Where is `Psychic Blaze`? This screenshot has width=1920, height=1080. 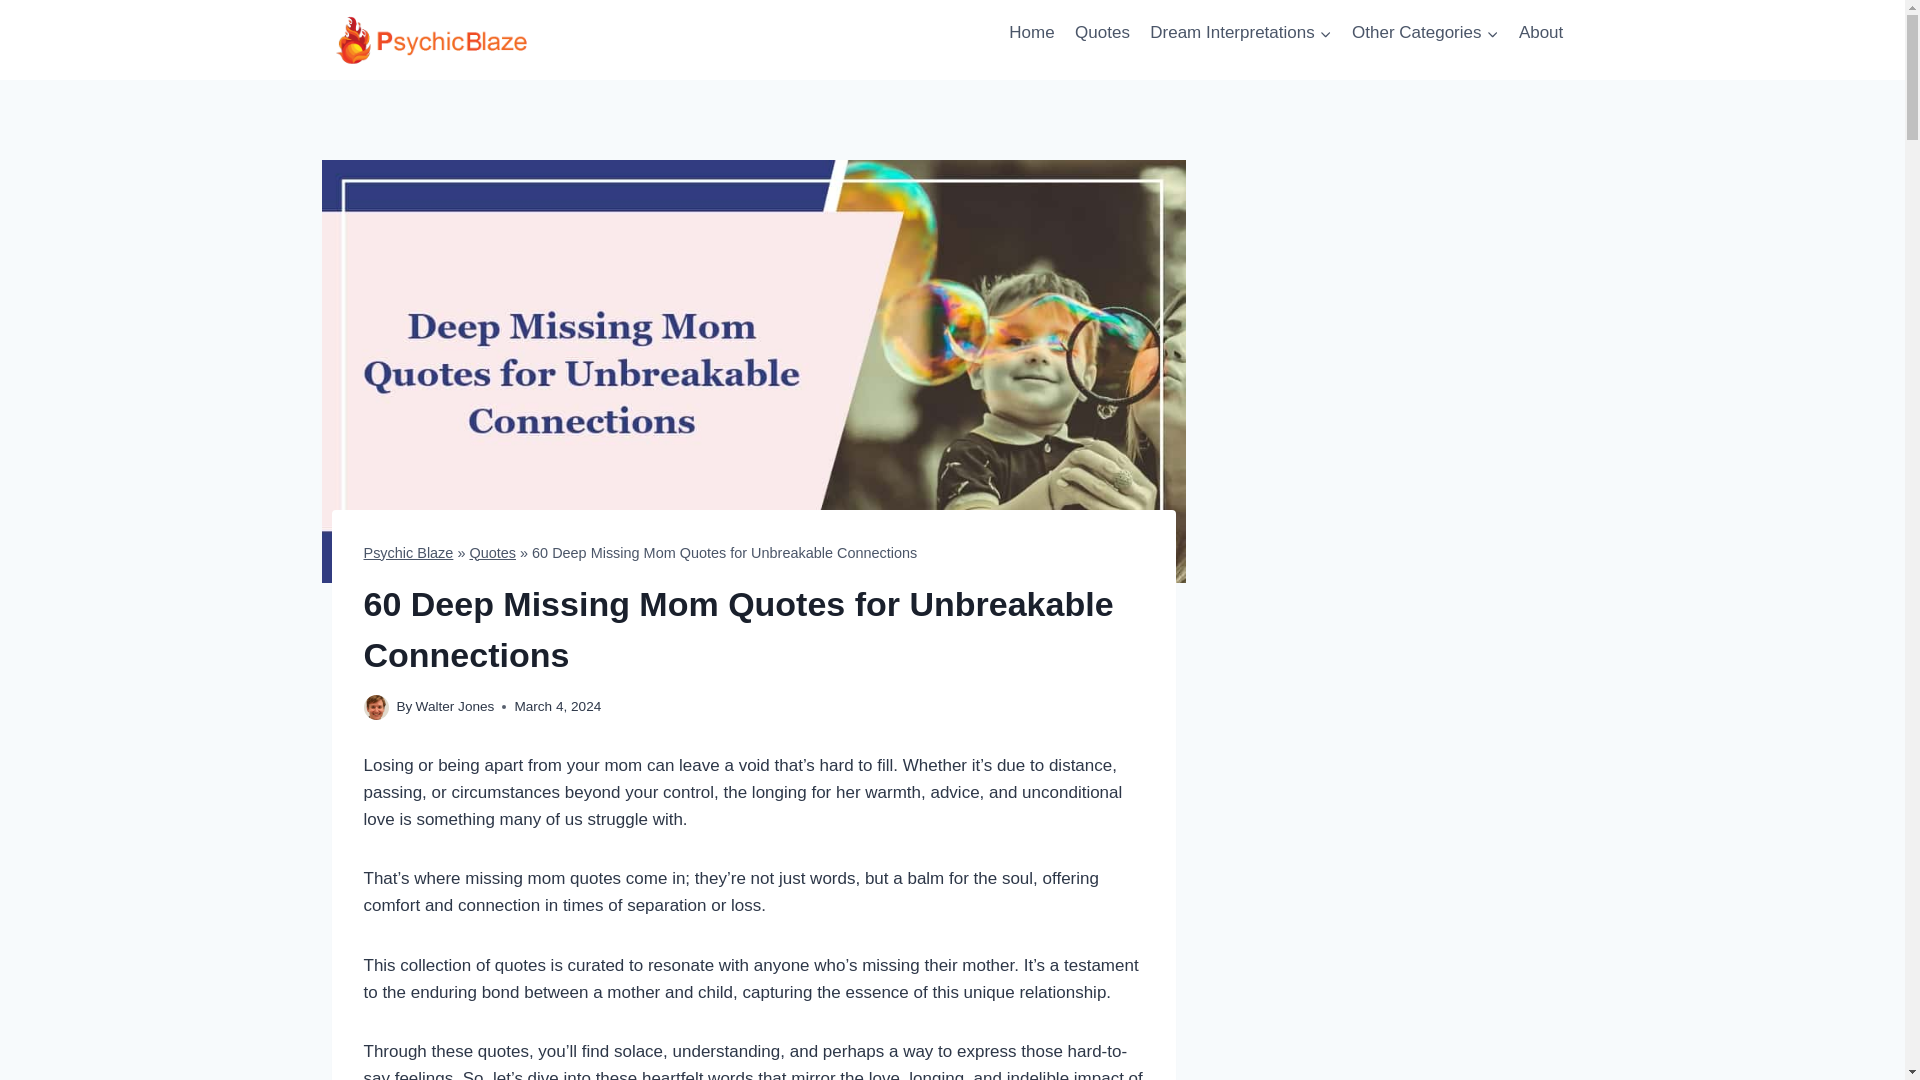
Psychic Blaze is located at coordinates (408, 552).